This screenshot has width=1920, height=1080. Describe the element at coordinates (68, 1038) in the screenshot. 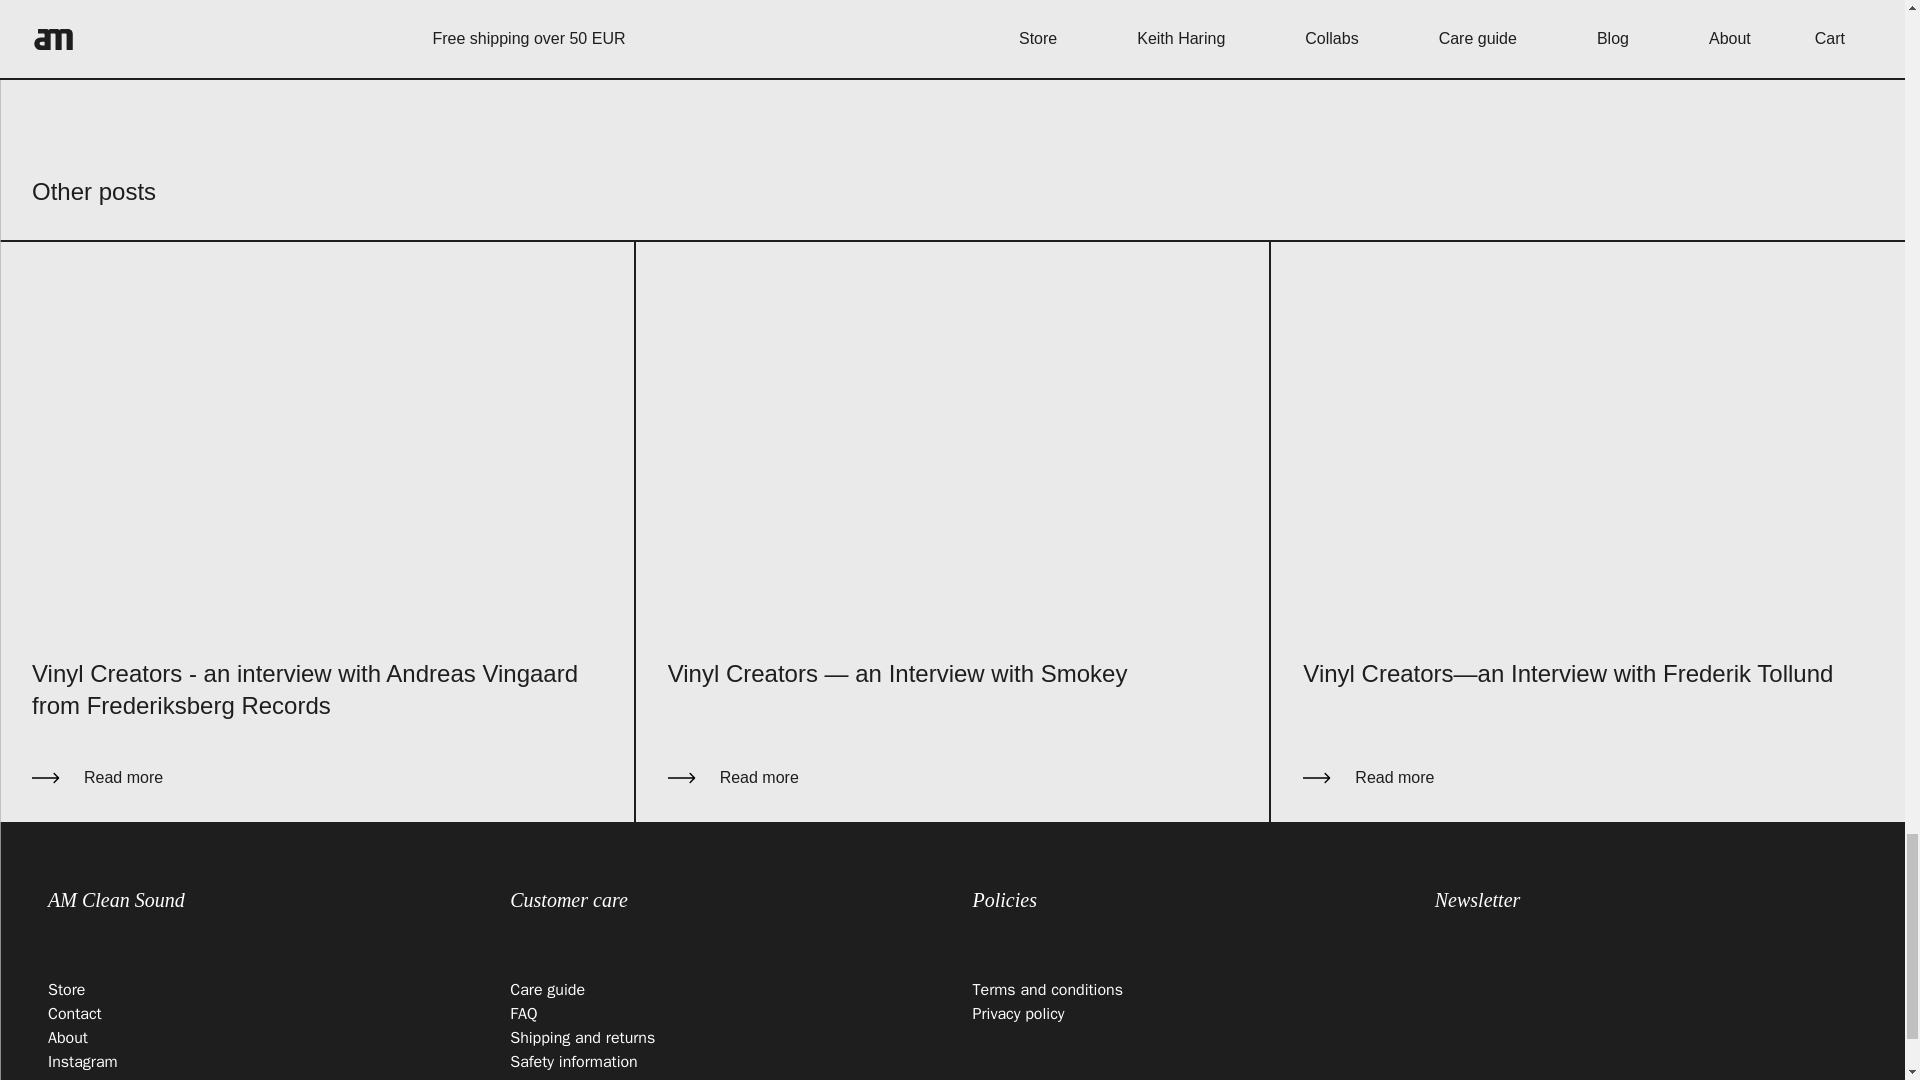

I see `About` at that location.